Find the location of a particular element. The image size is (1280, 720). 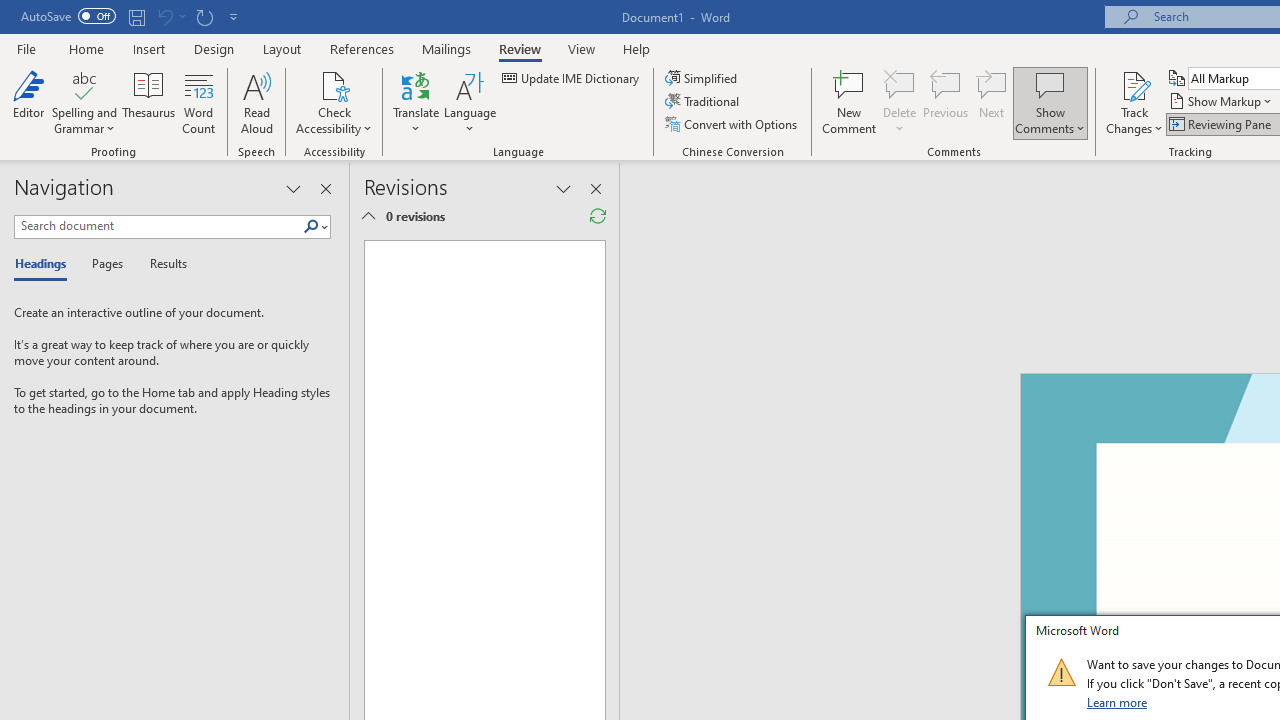

Translate is located at coordinates (416, 102).